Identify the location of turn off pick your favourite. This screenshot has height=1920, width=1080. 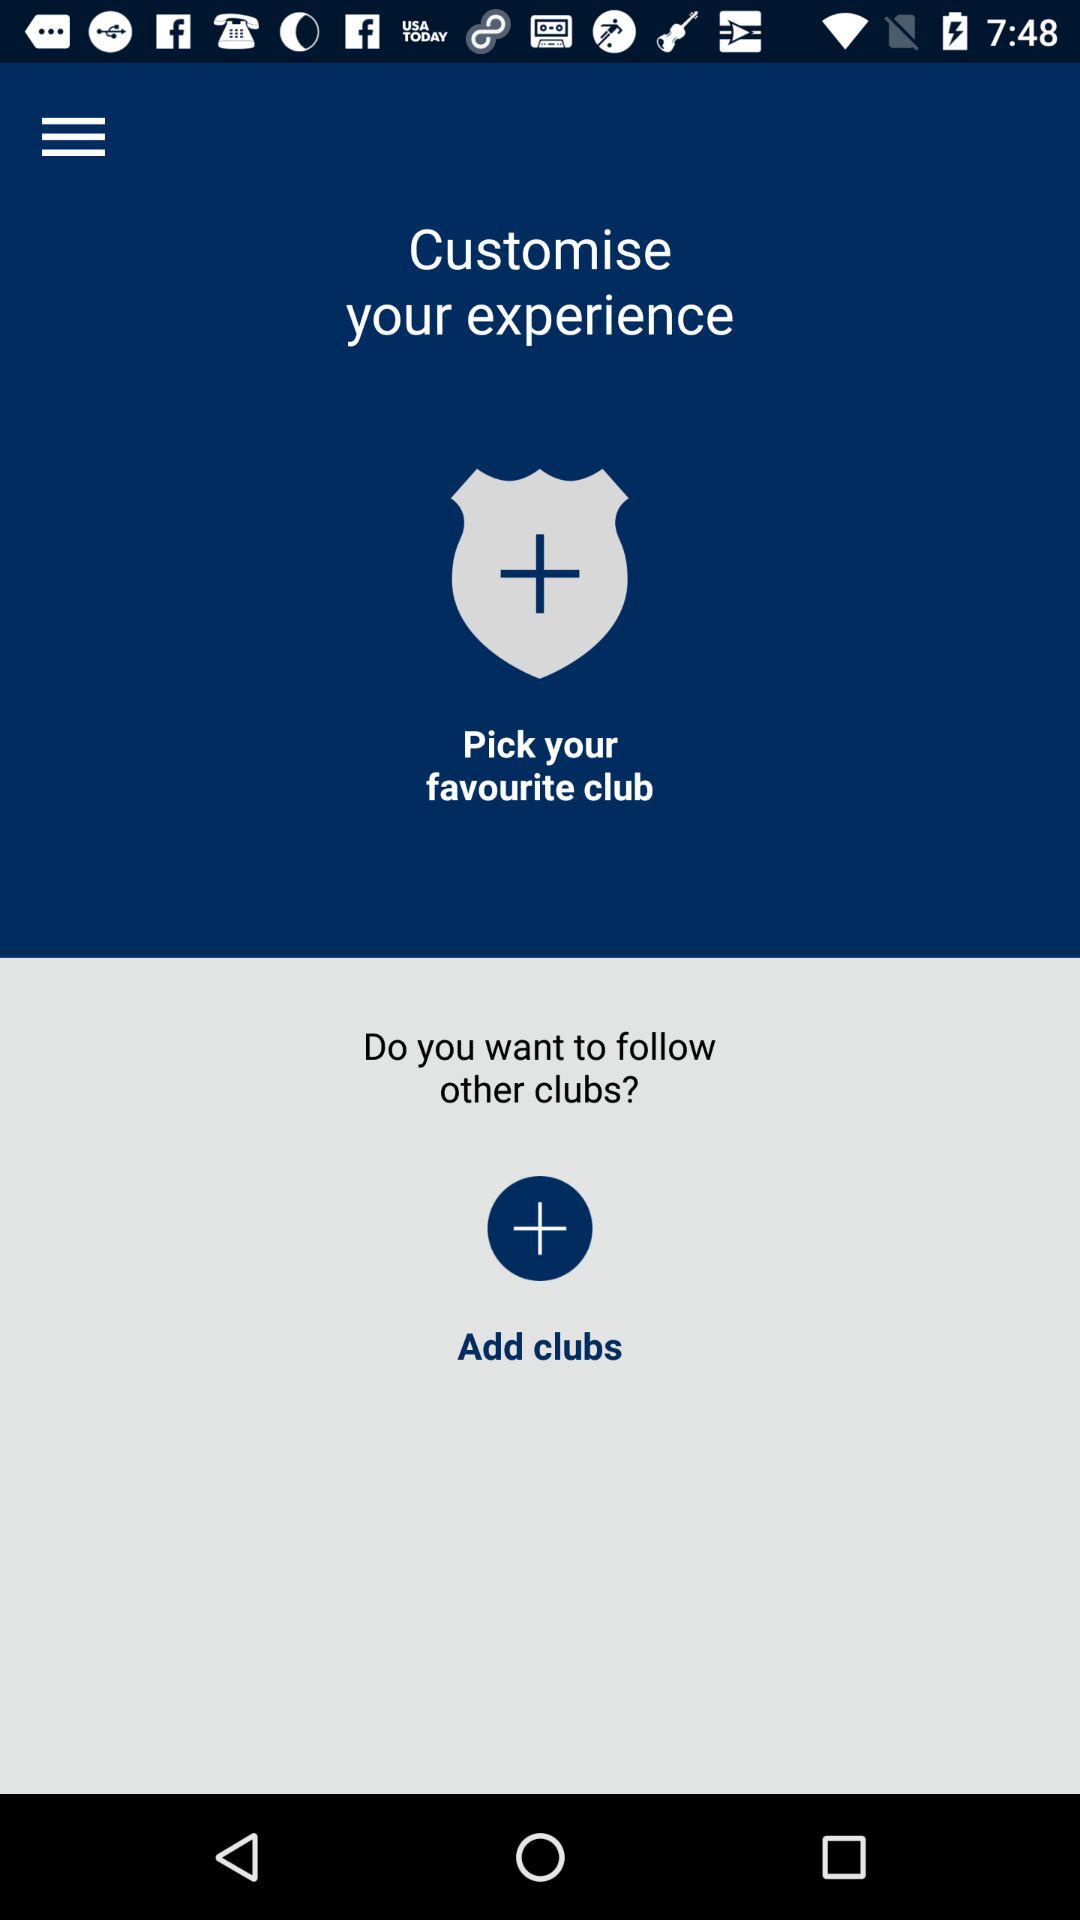
(539, 764).